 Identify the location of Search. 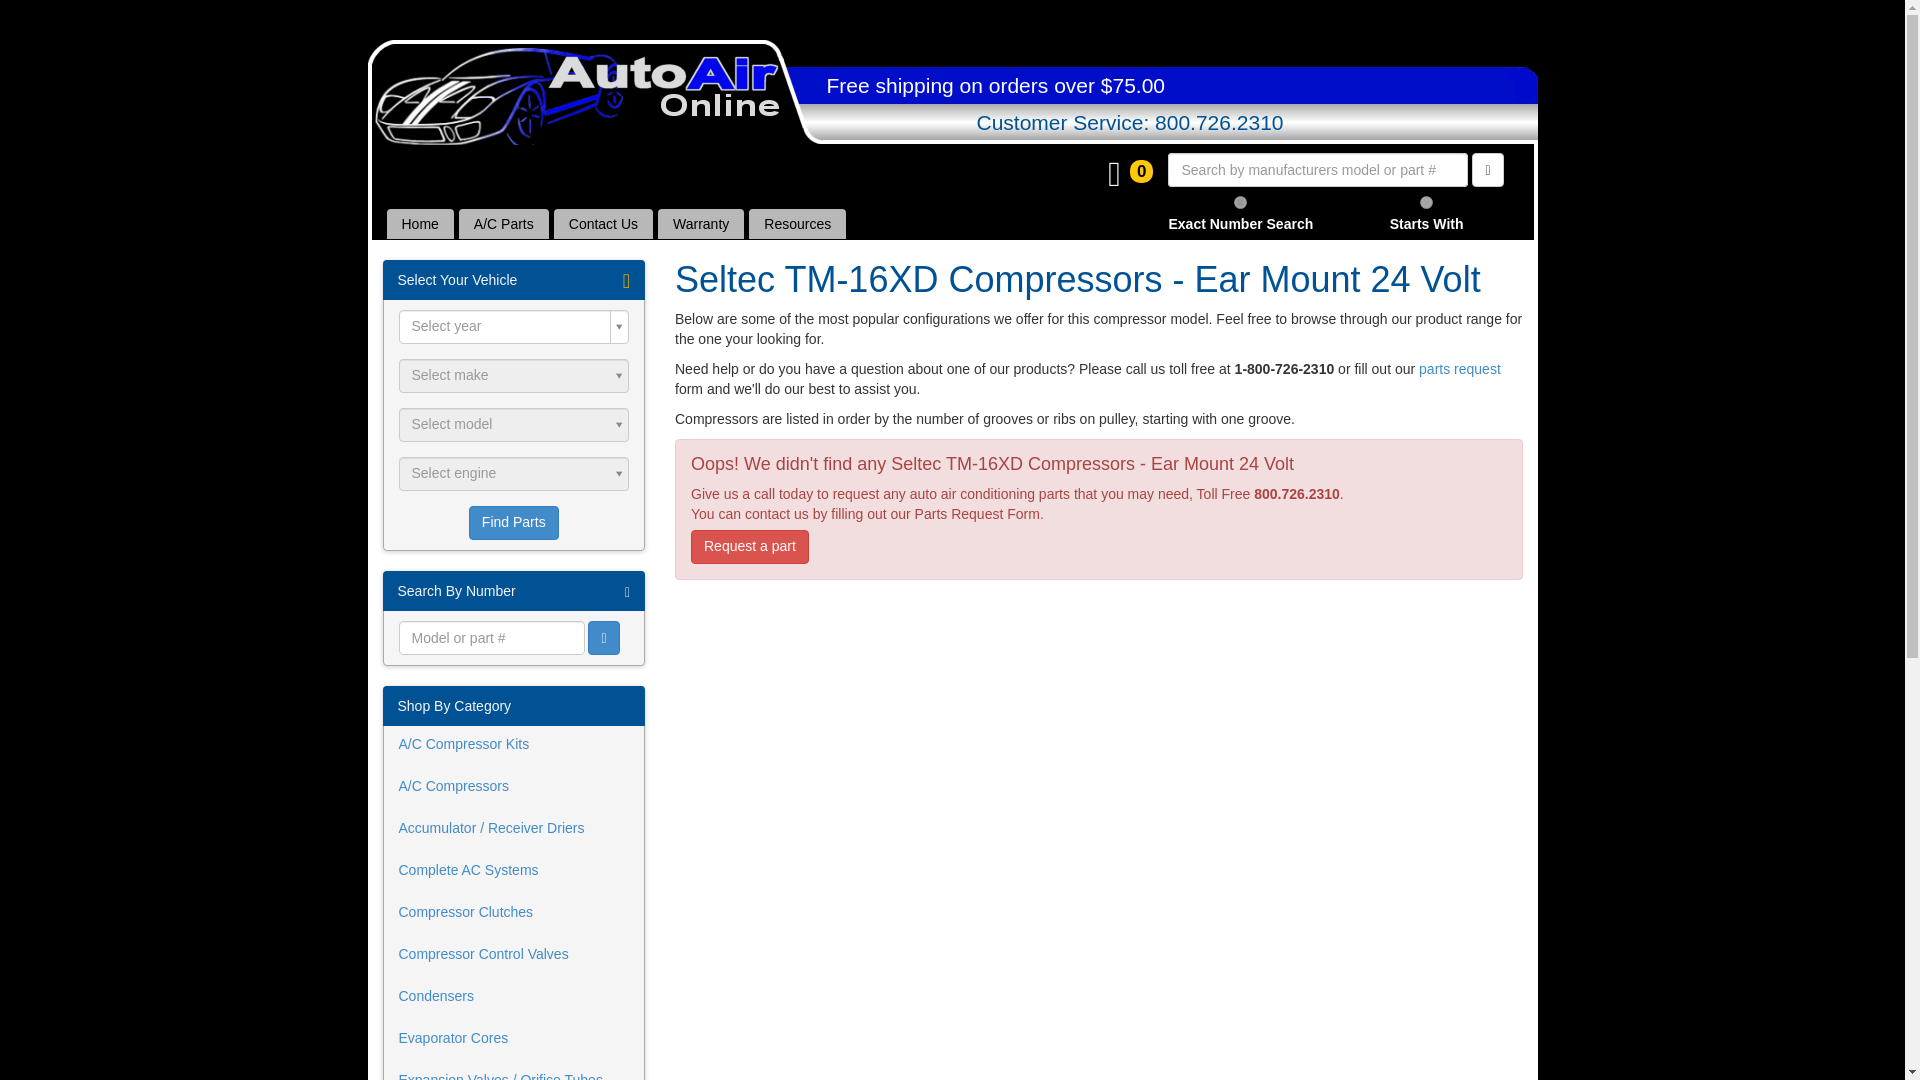
(602, 638).